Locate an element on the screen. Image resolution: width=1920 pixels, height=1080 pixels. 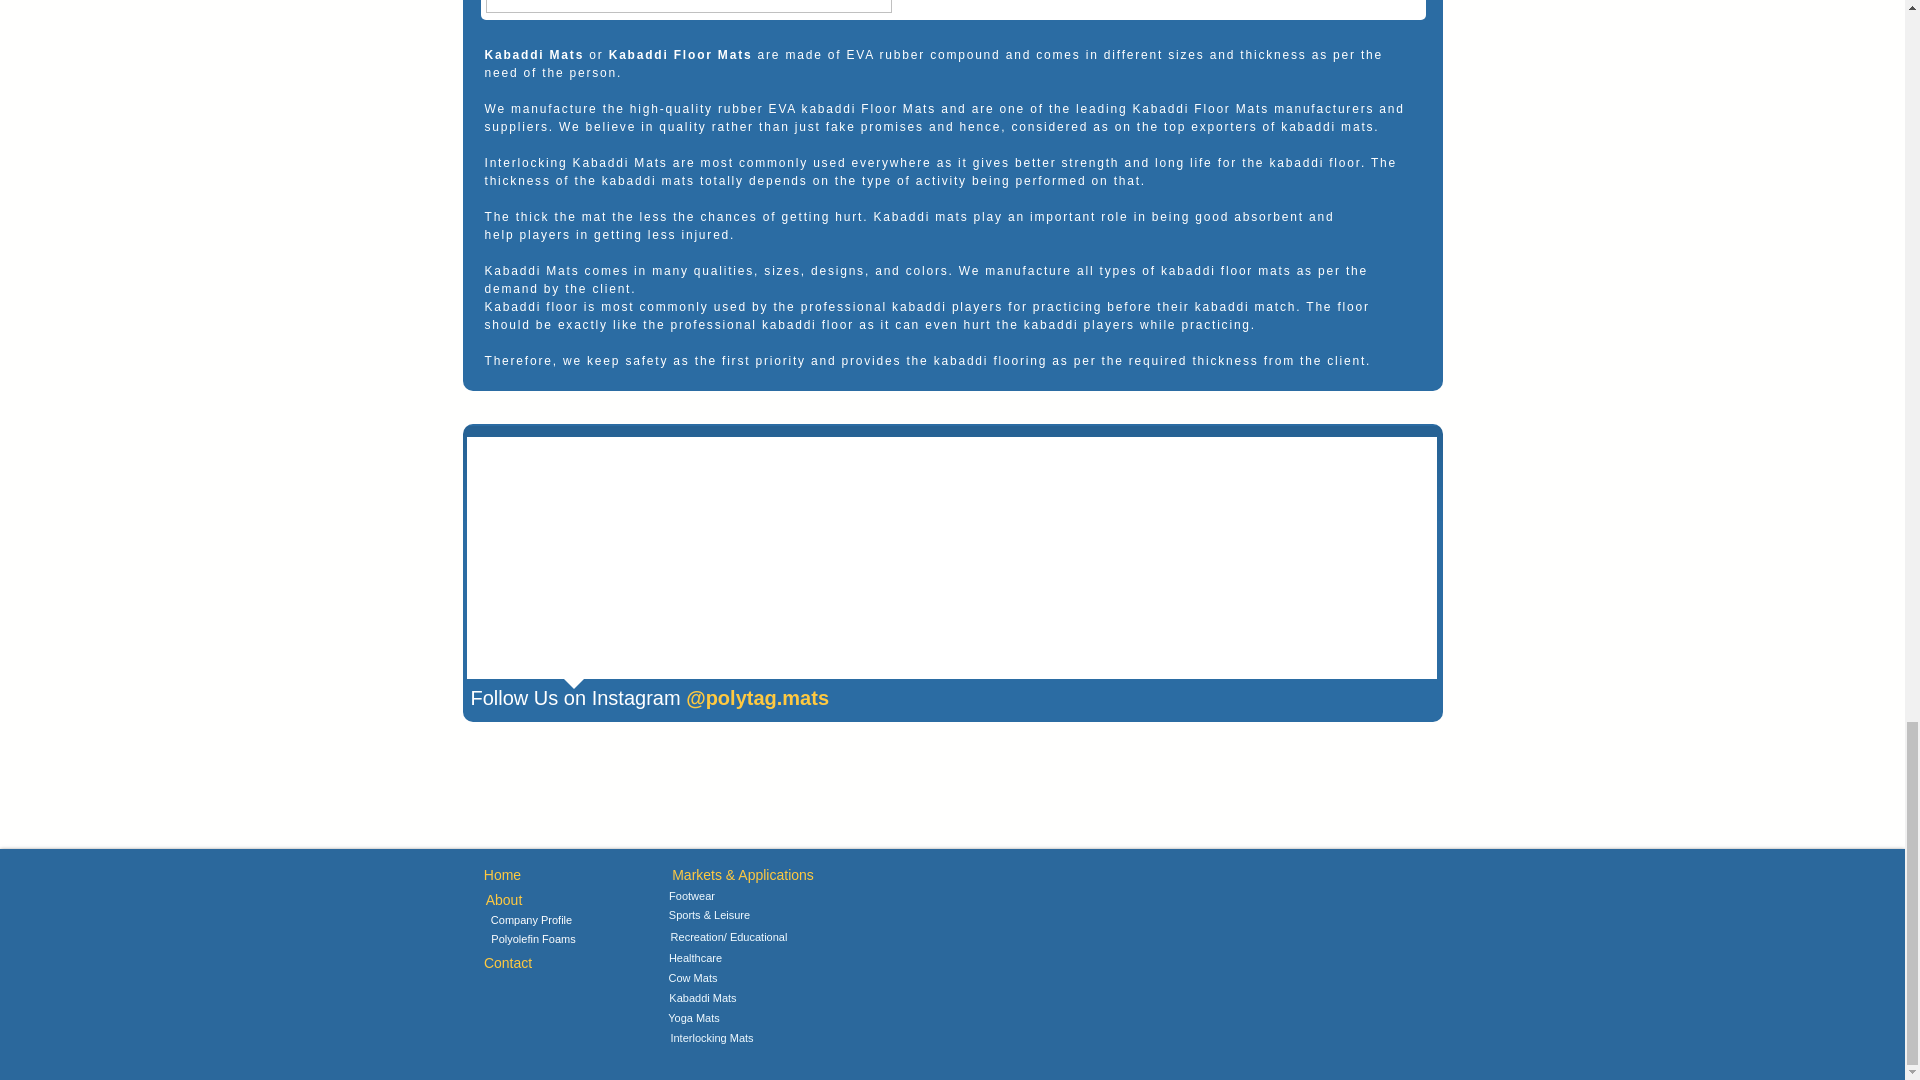
Home is located at coordinates (502, 876).